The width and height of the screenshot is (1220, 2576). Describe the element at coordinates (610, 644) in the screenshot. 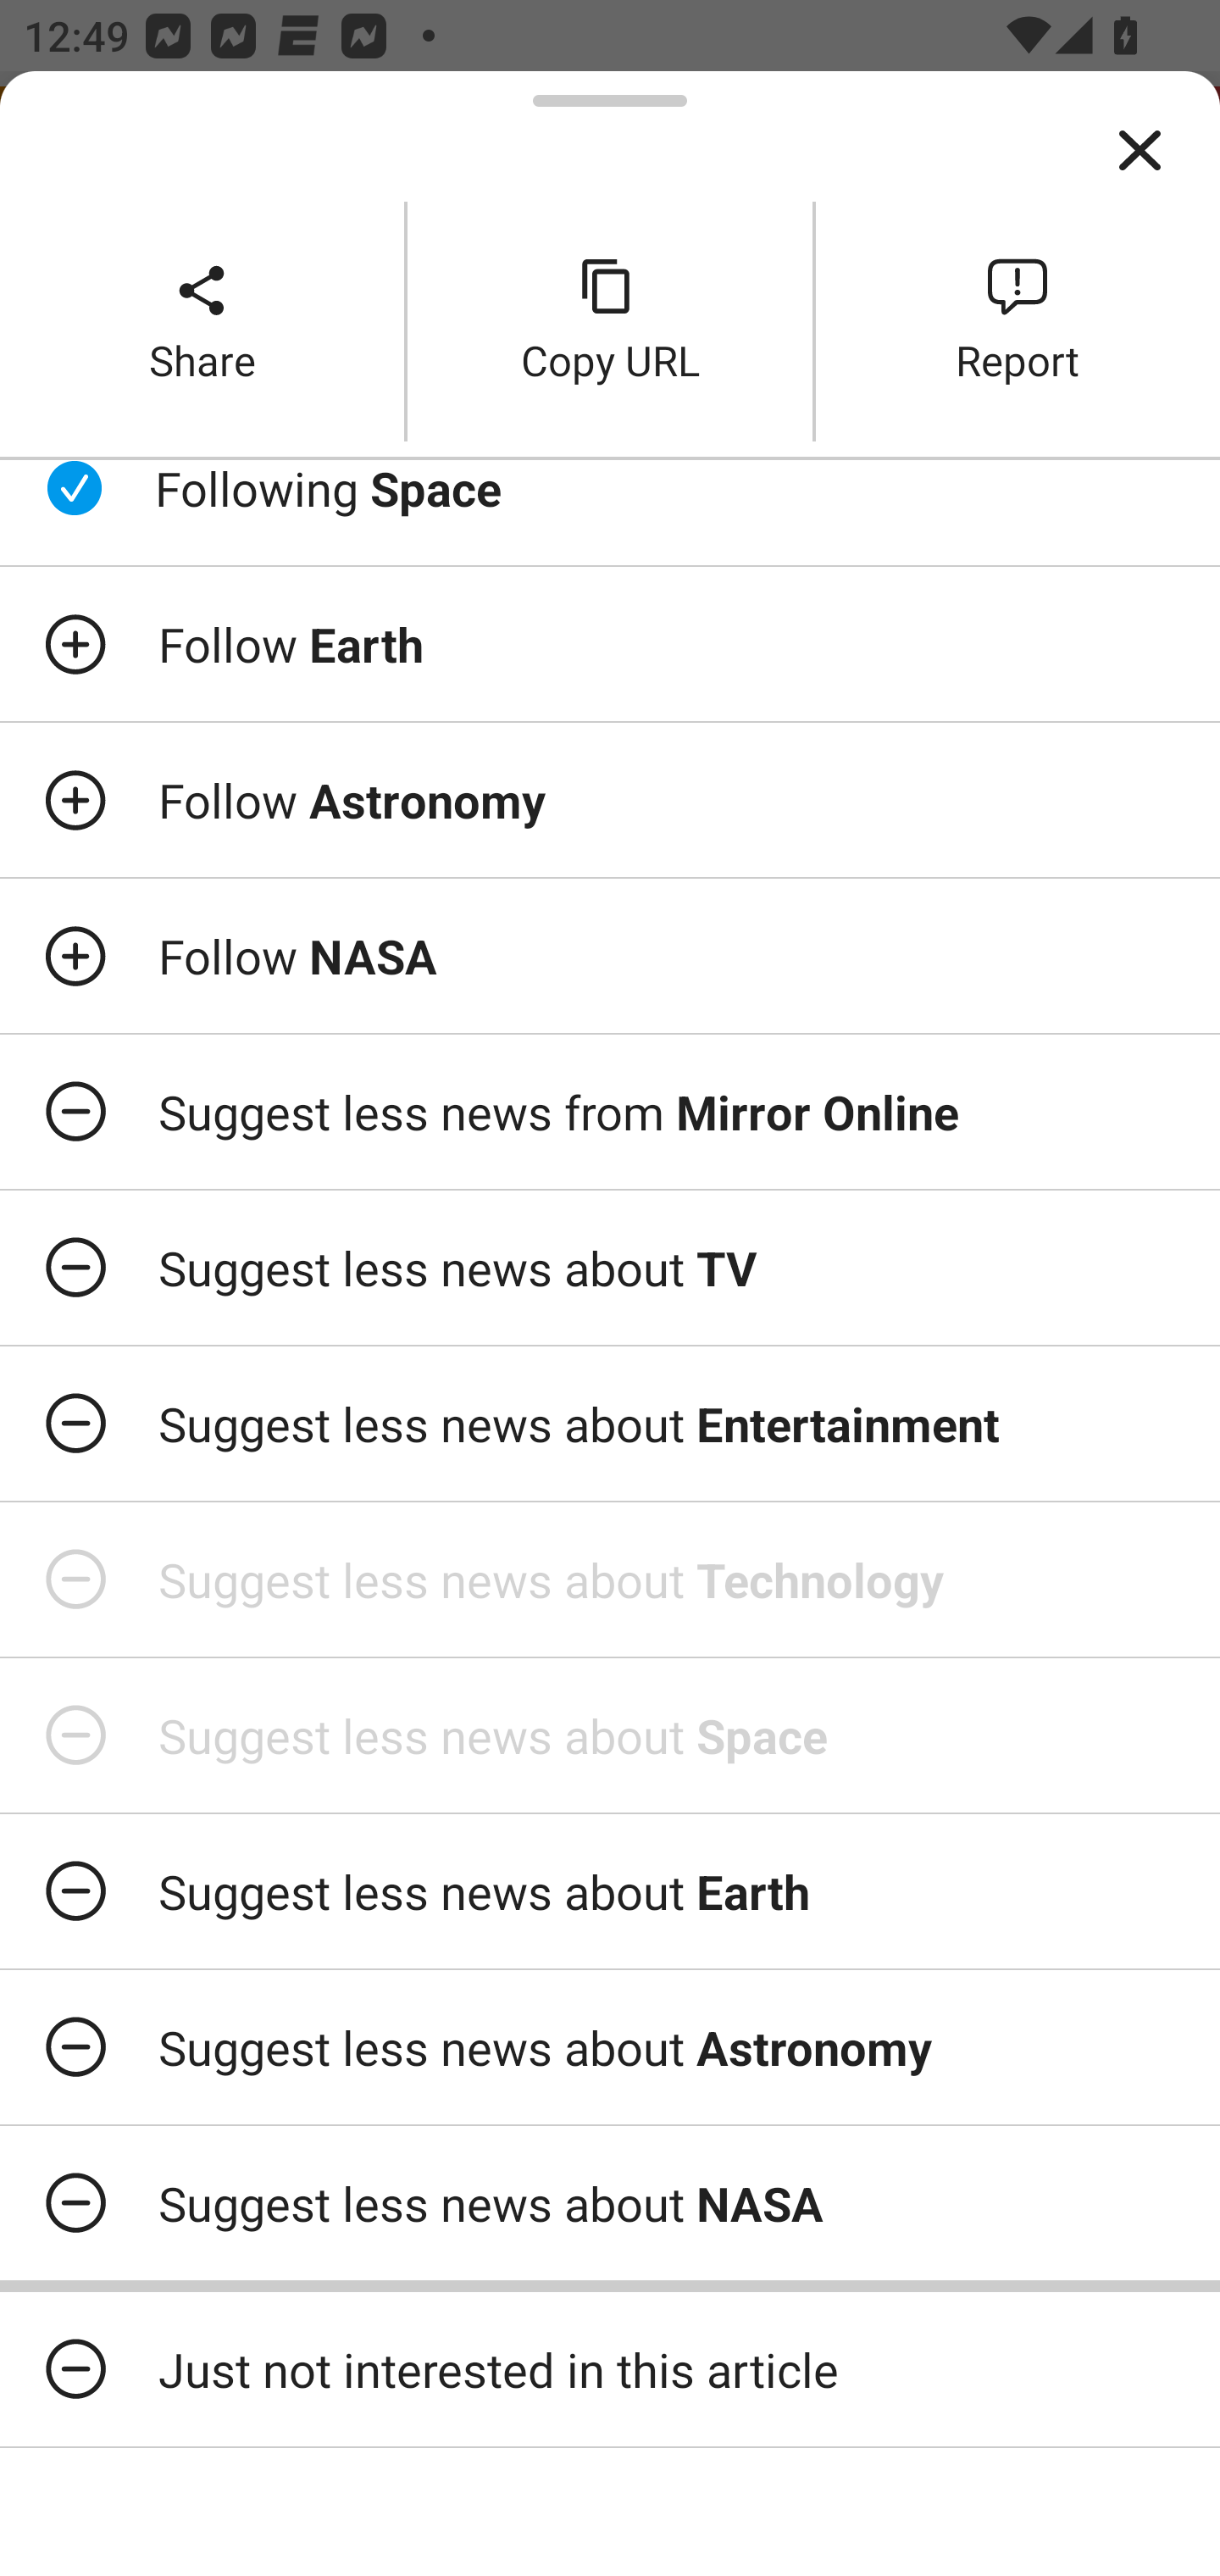

I see `Follow Earth` at that location.